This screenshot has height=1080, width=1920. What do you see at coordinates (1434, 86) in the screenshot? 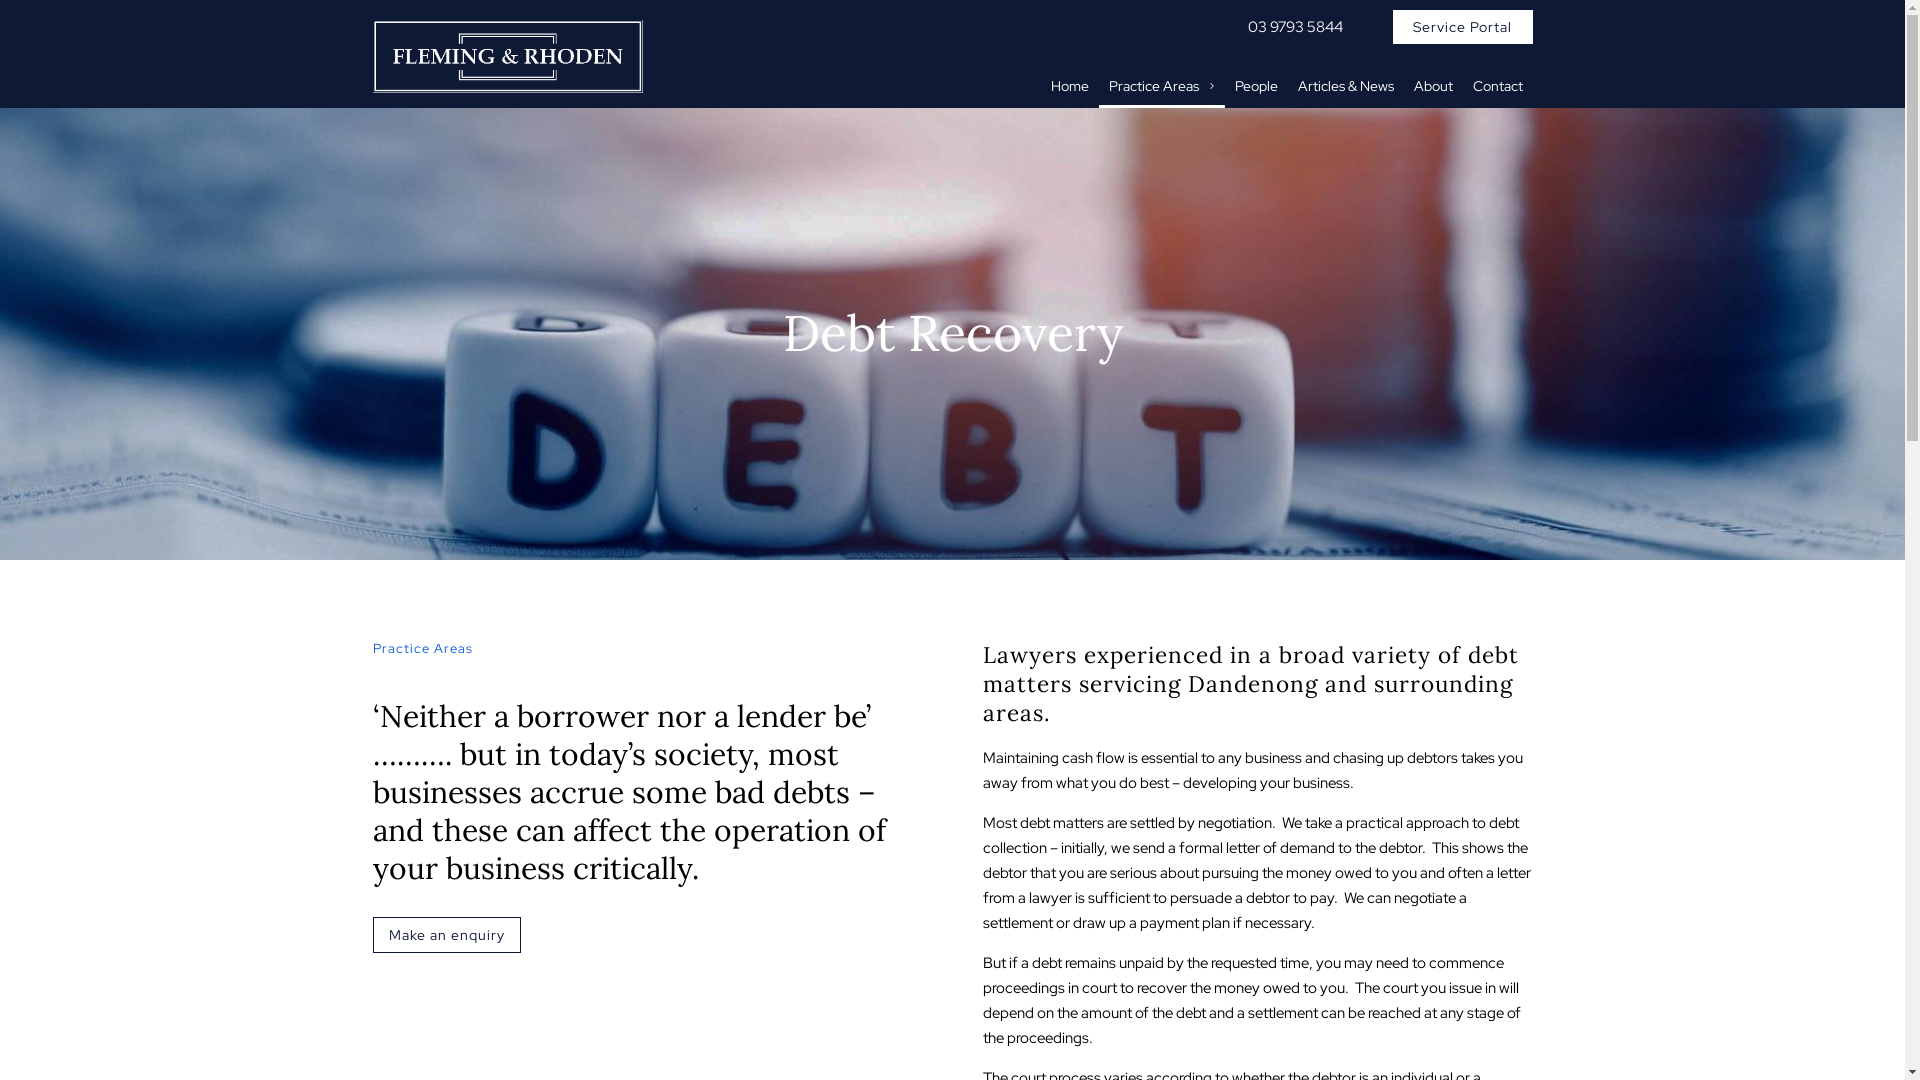
I see `About` at bounding box center [1434, 86].